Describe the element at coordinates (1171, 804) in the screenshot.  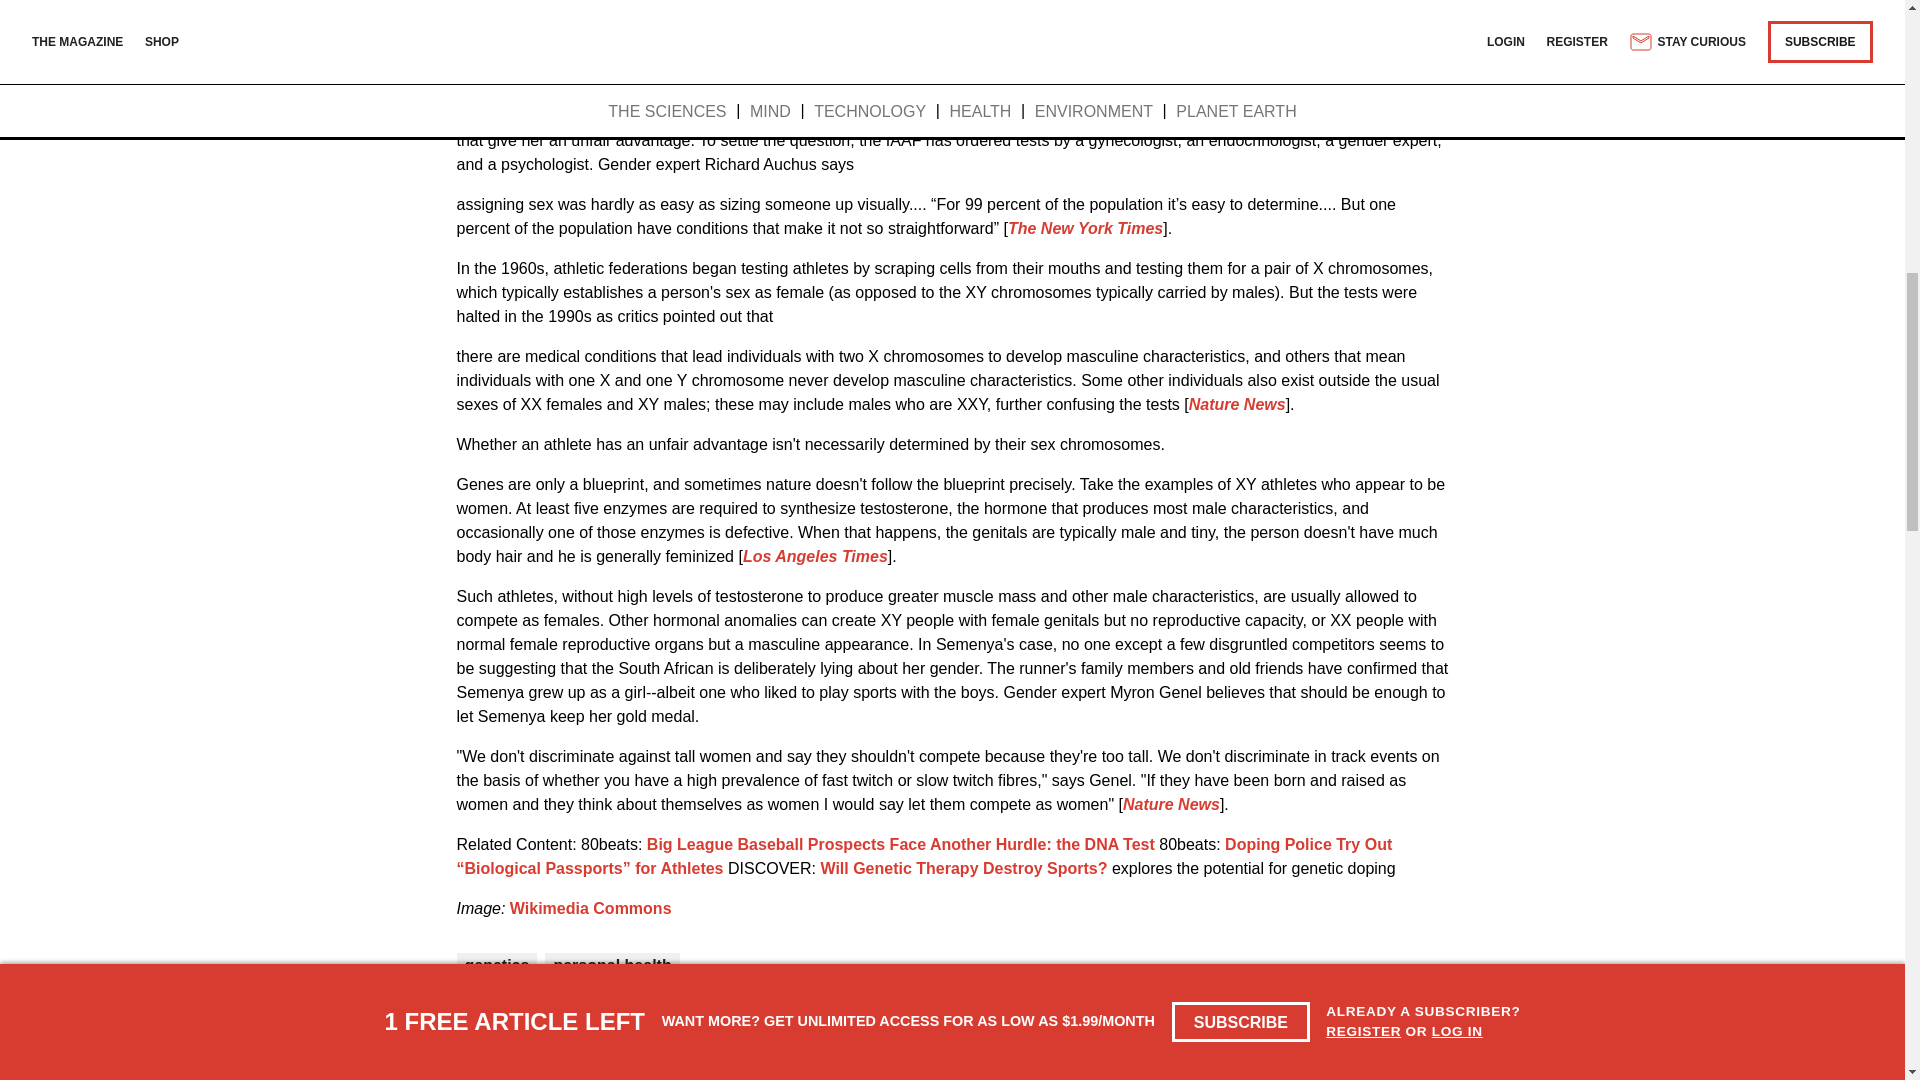
I see `Nature News` at that location.